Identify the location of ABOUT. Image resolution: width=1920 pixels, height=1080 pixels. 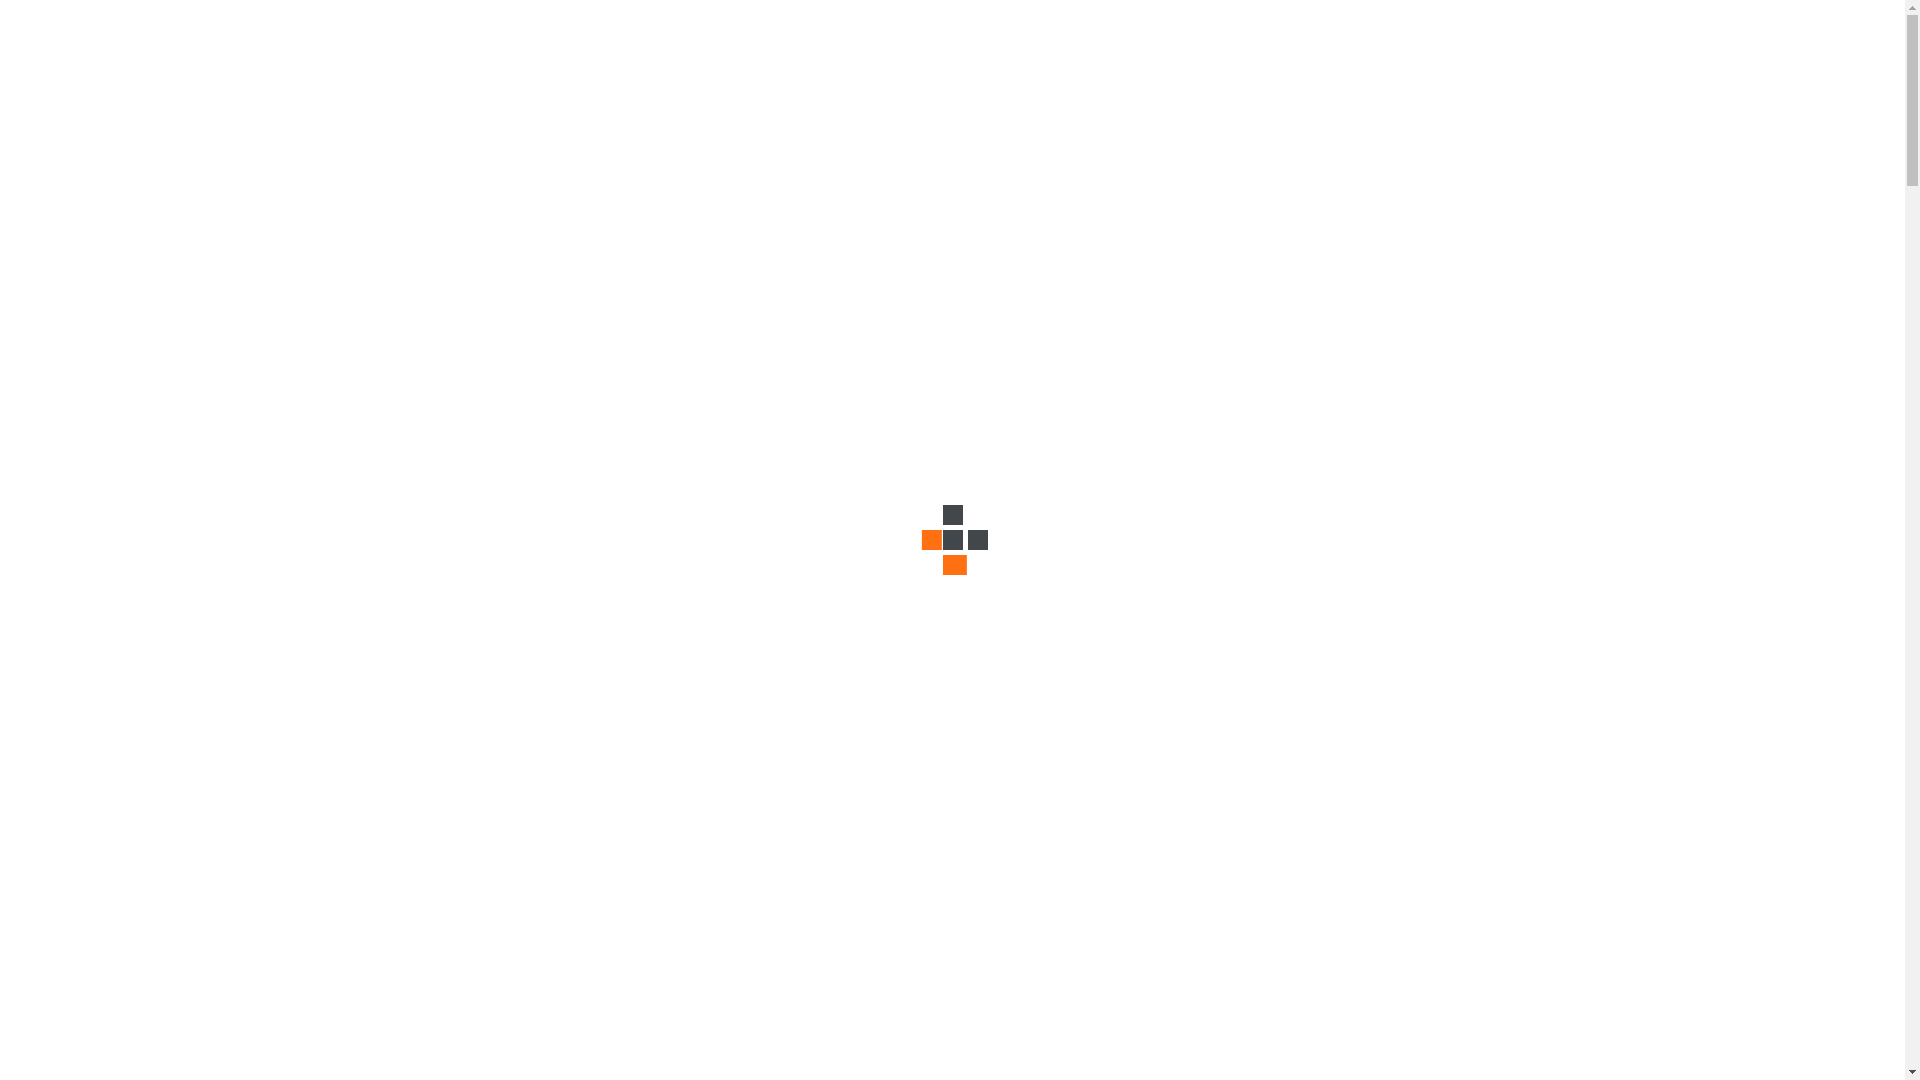
(134, 128).